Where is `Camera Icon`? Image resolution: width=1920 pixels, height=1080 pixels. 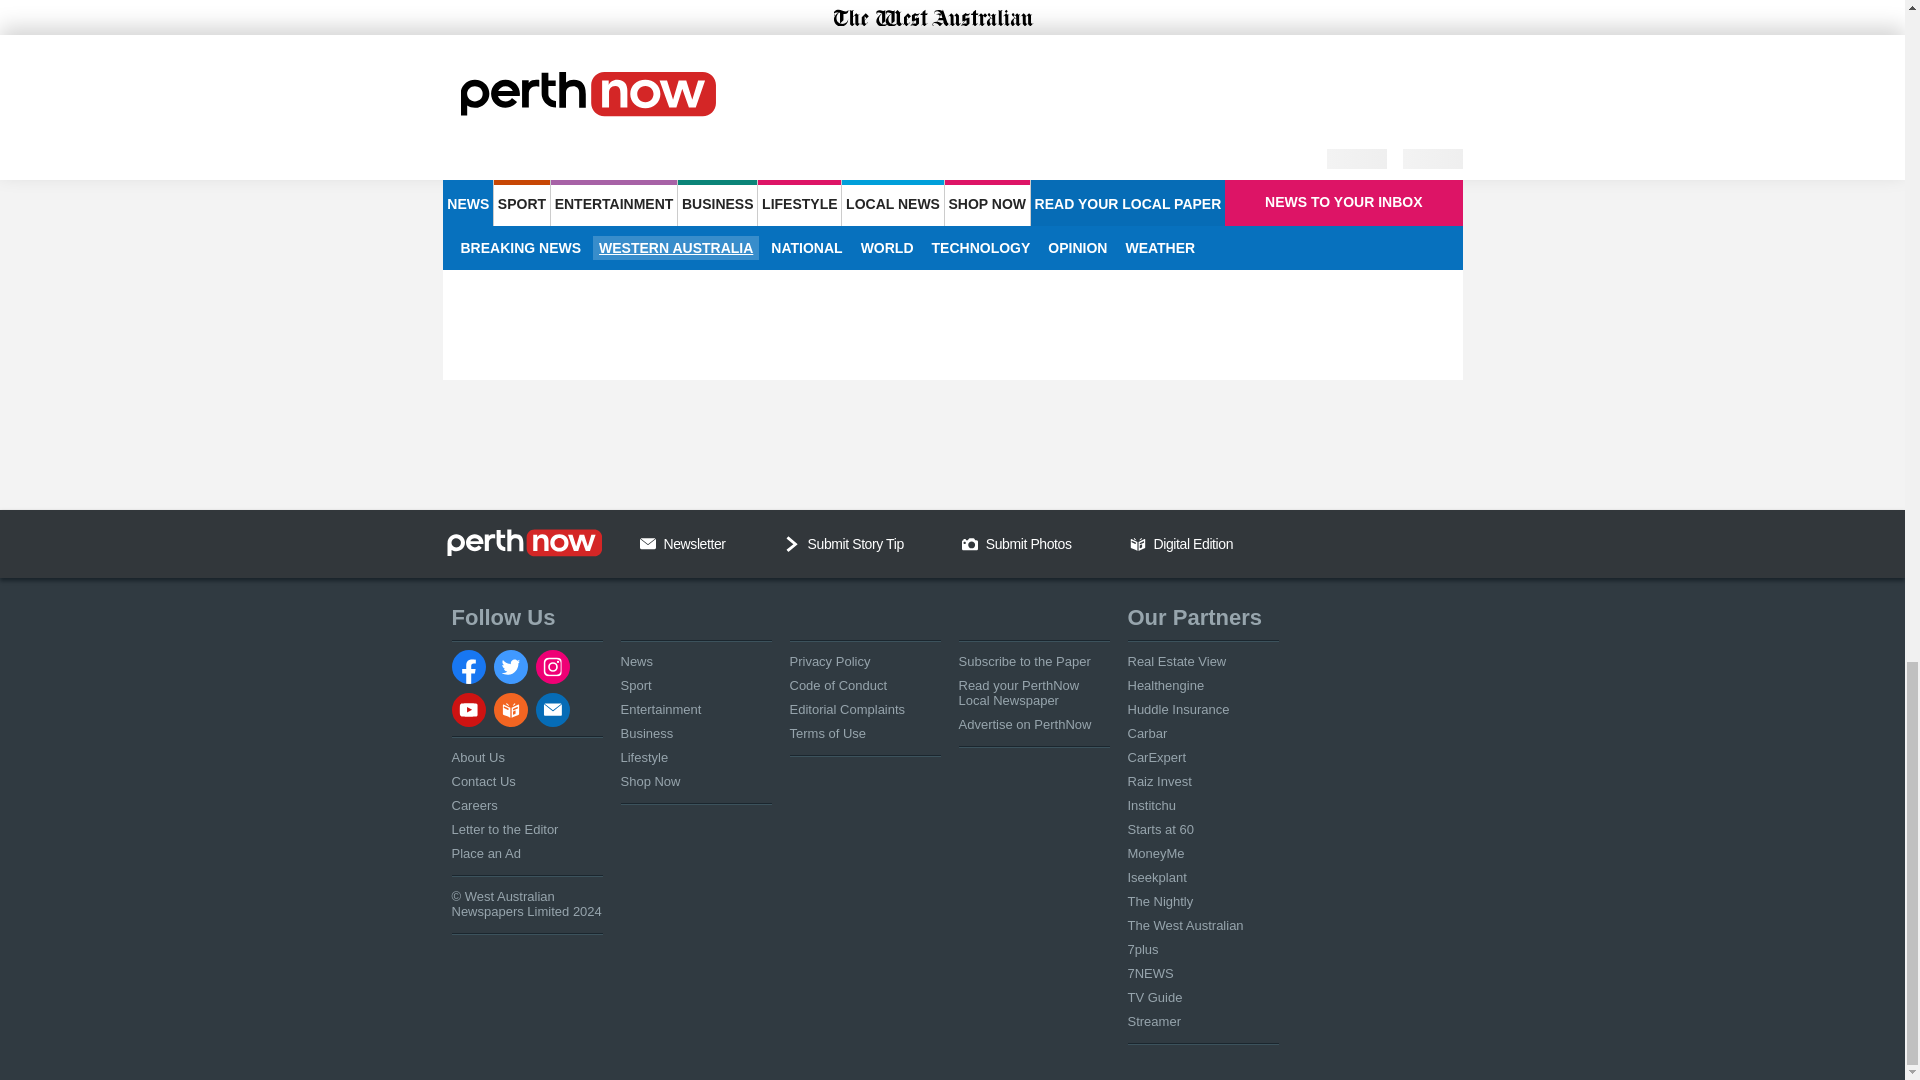
Camera Icon is located at coordinates (969, 543).